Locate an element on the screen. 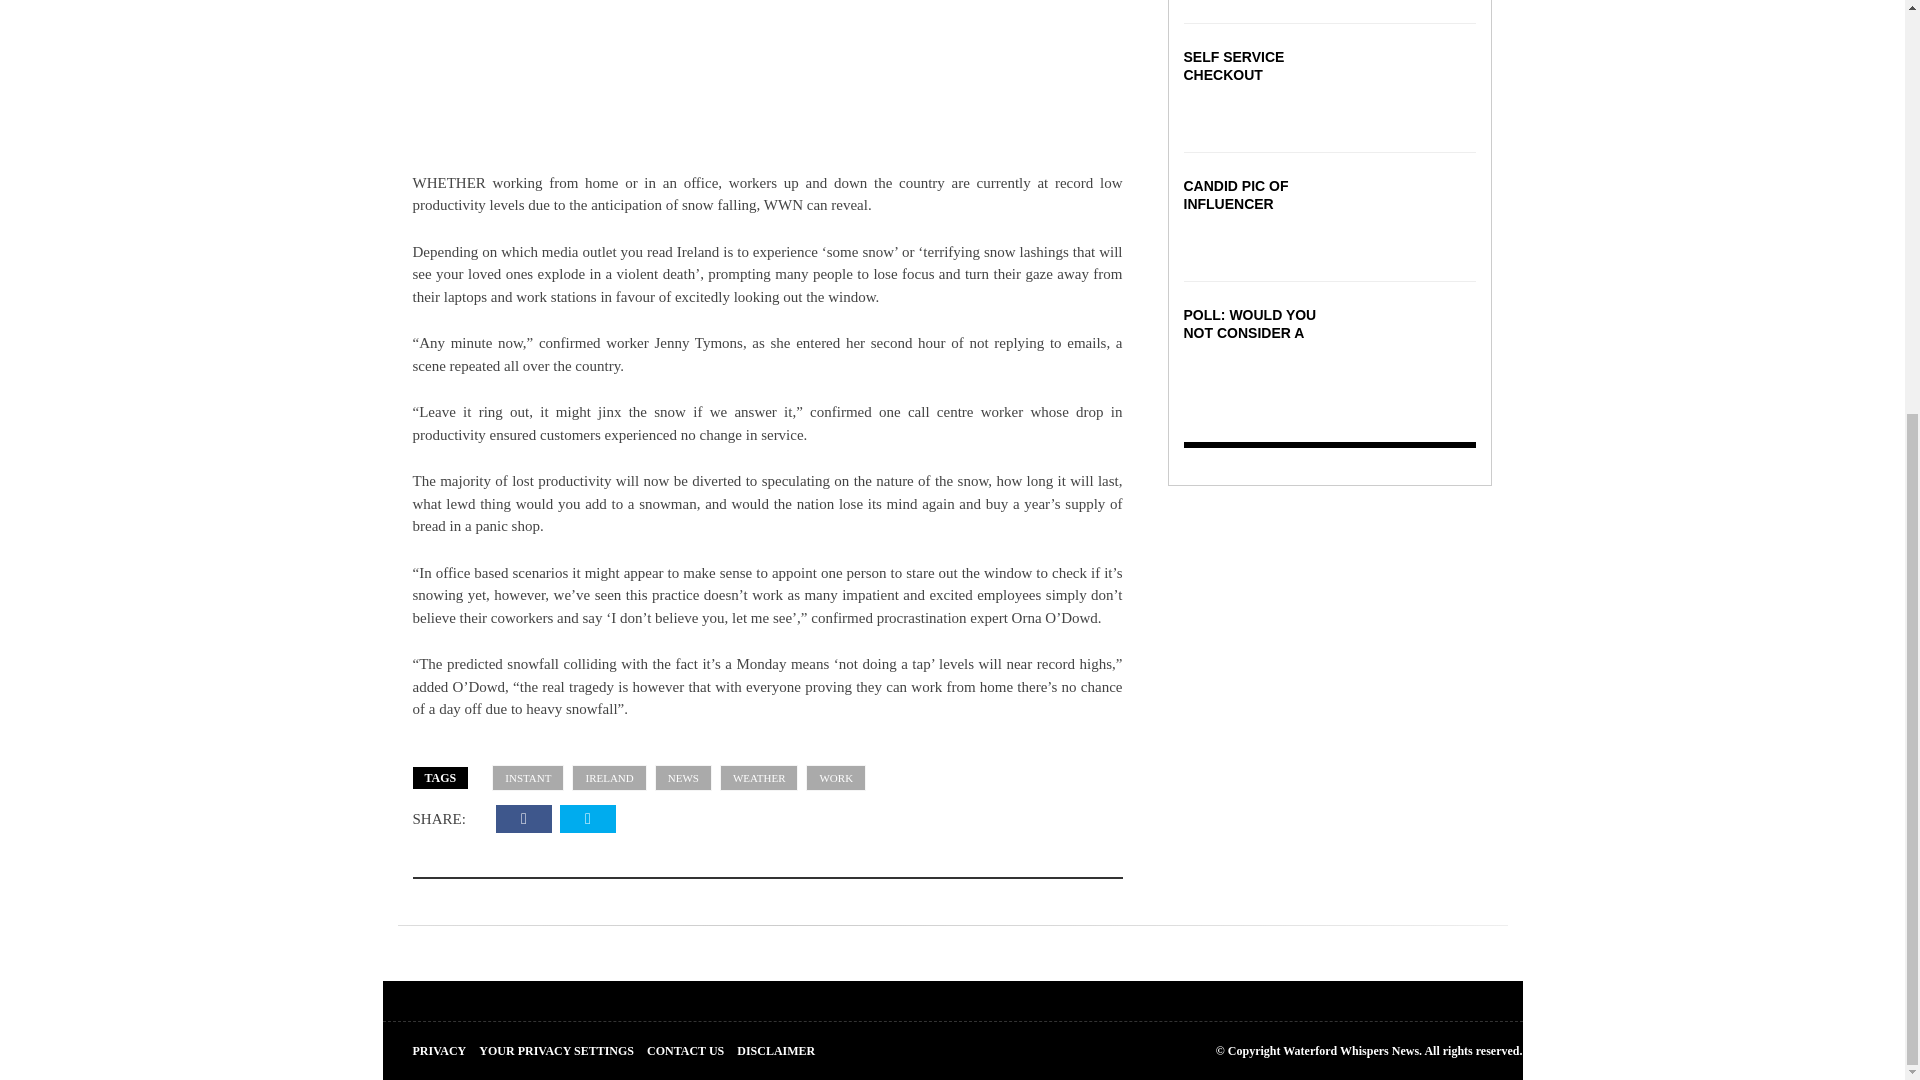  View all posts tagged ireland is located at coordinates (608, 778).